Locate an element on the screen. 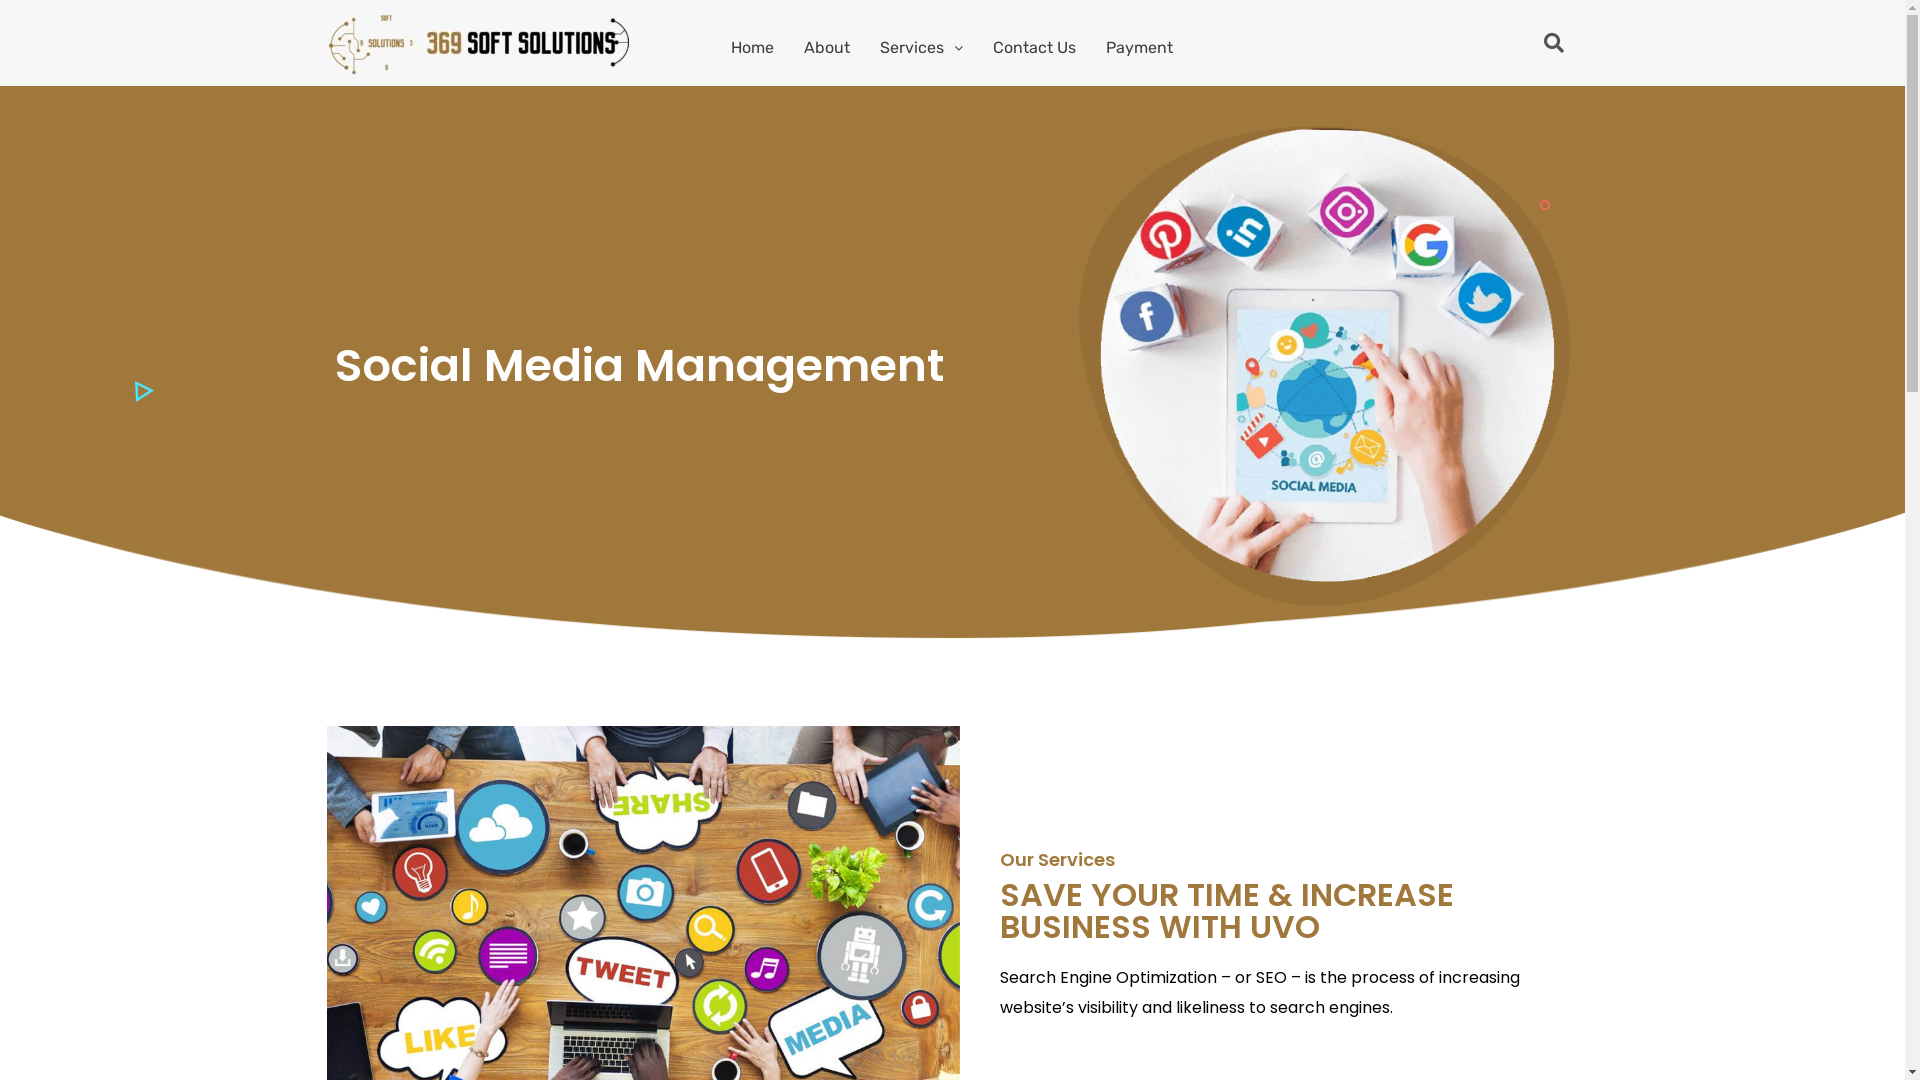  Services is located at coordinates (922, 48).